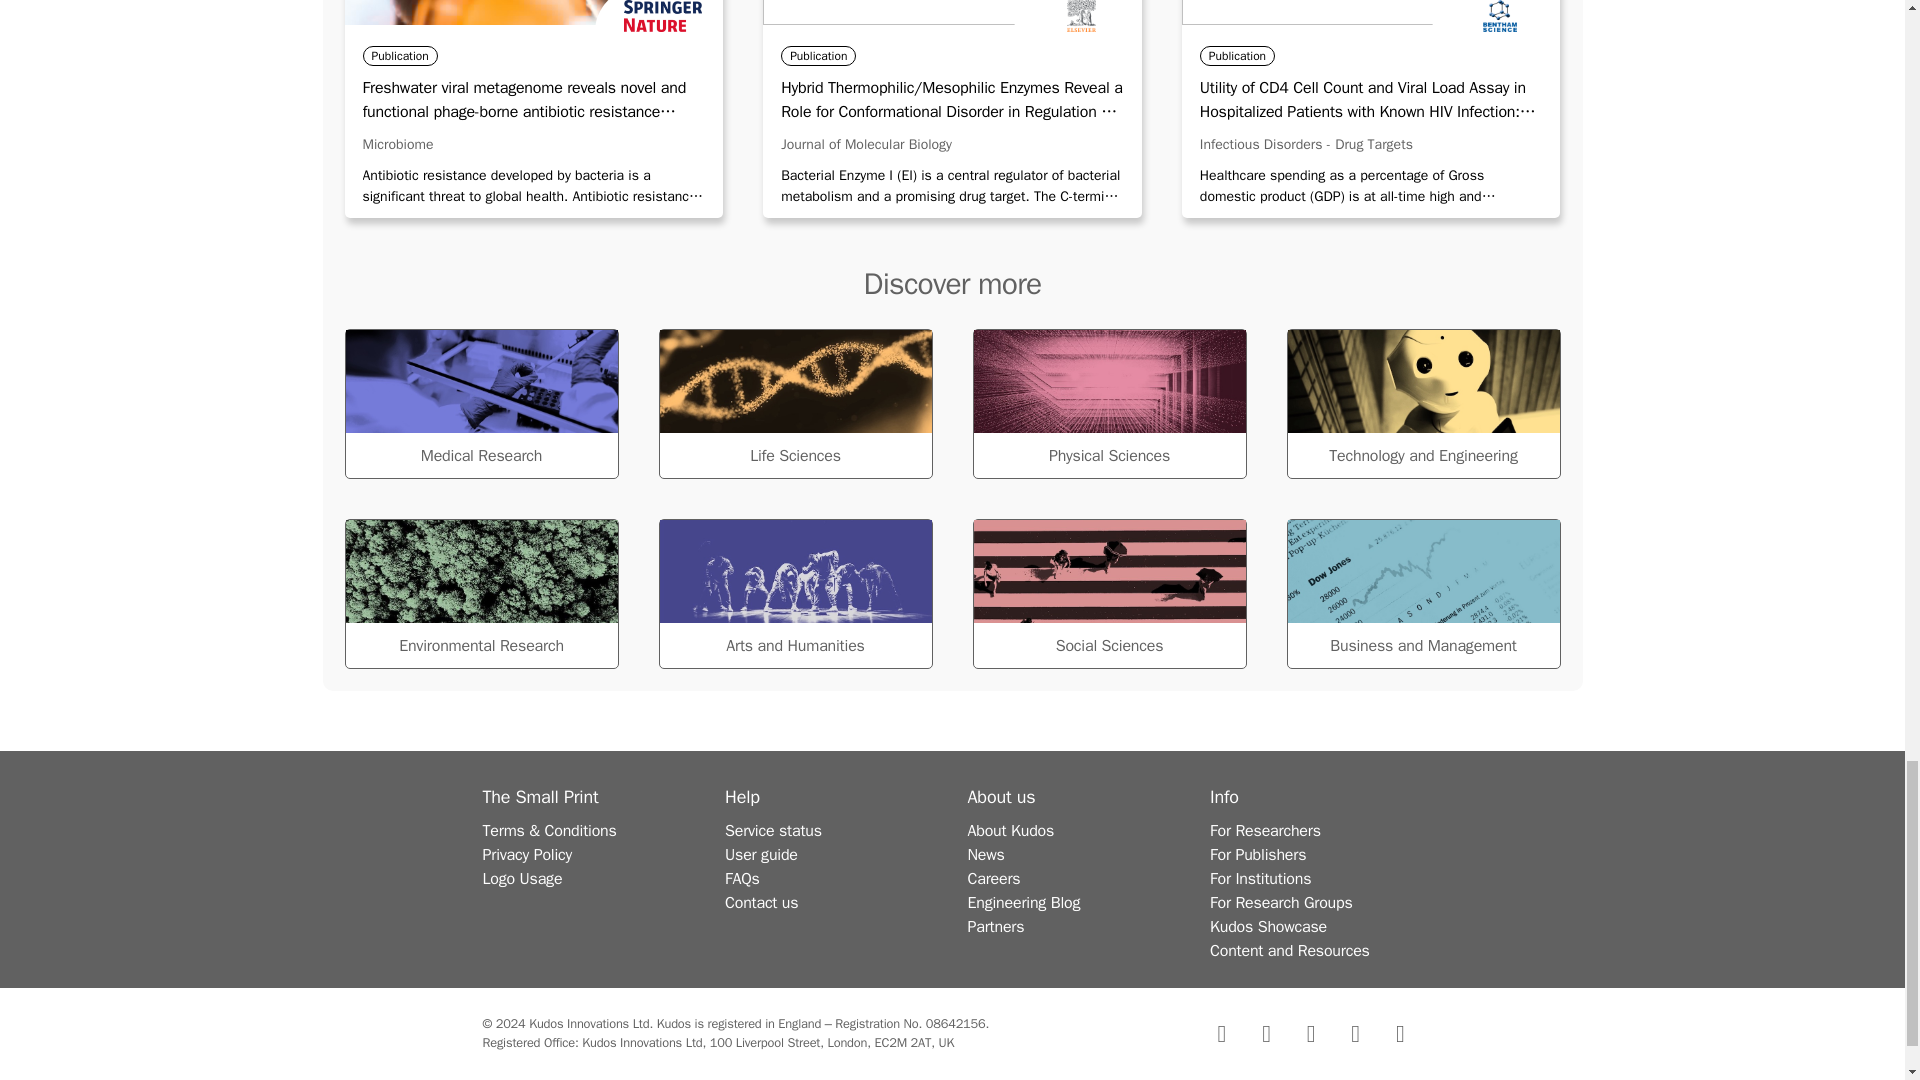  Describe the element at coordinates (762, 902) in the screenshot. I see `Contact us` at that location.